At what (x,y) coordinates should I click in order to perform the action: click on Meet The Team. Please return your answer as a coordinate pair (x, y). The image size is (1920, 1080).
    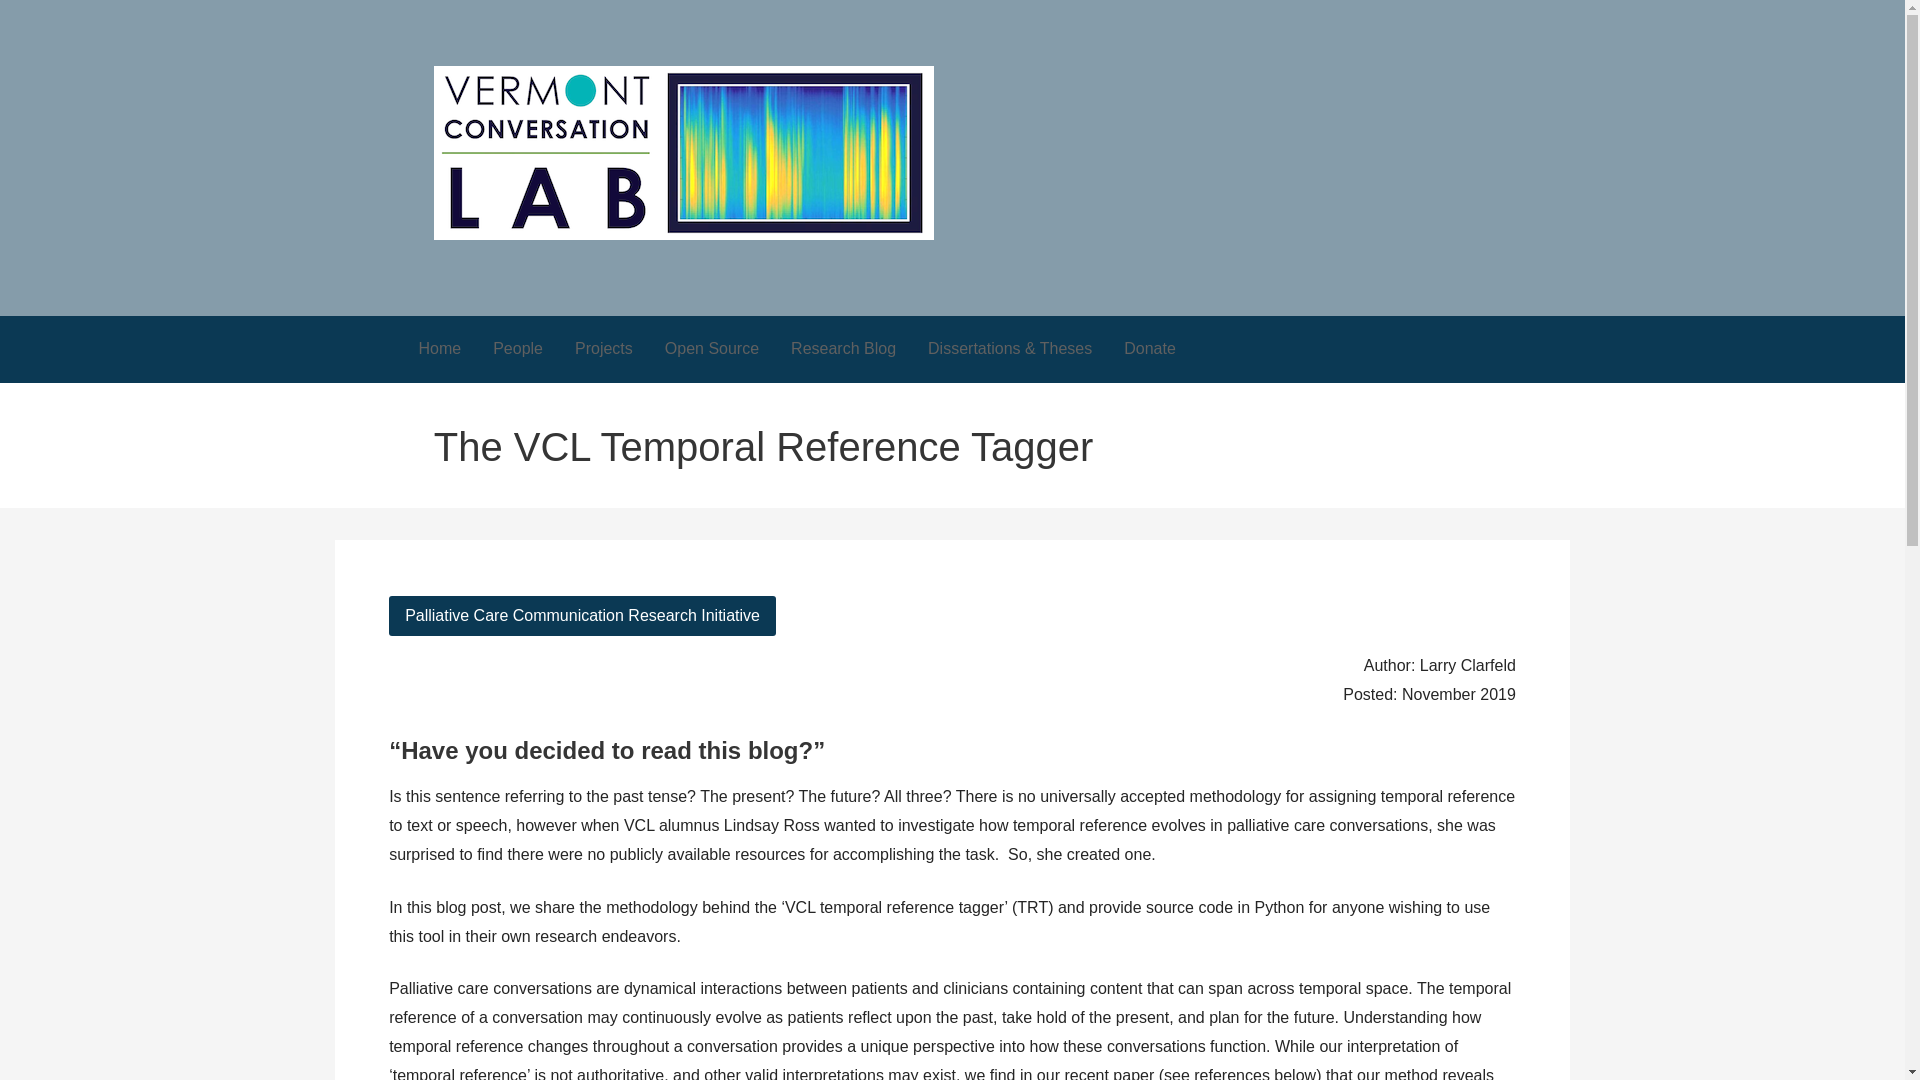
    Looking at the image, I should click on (517, 350).